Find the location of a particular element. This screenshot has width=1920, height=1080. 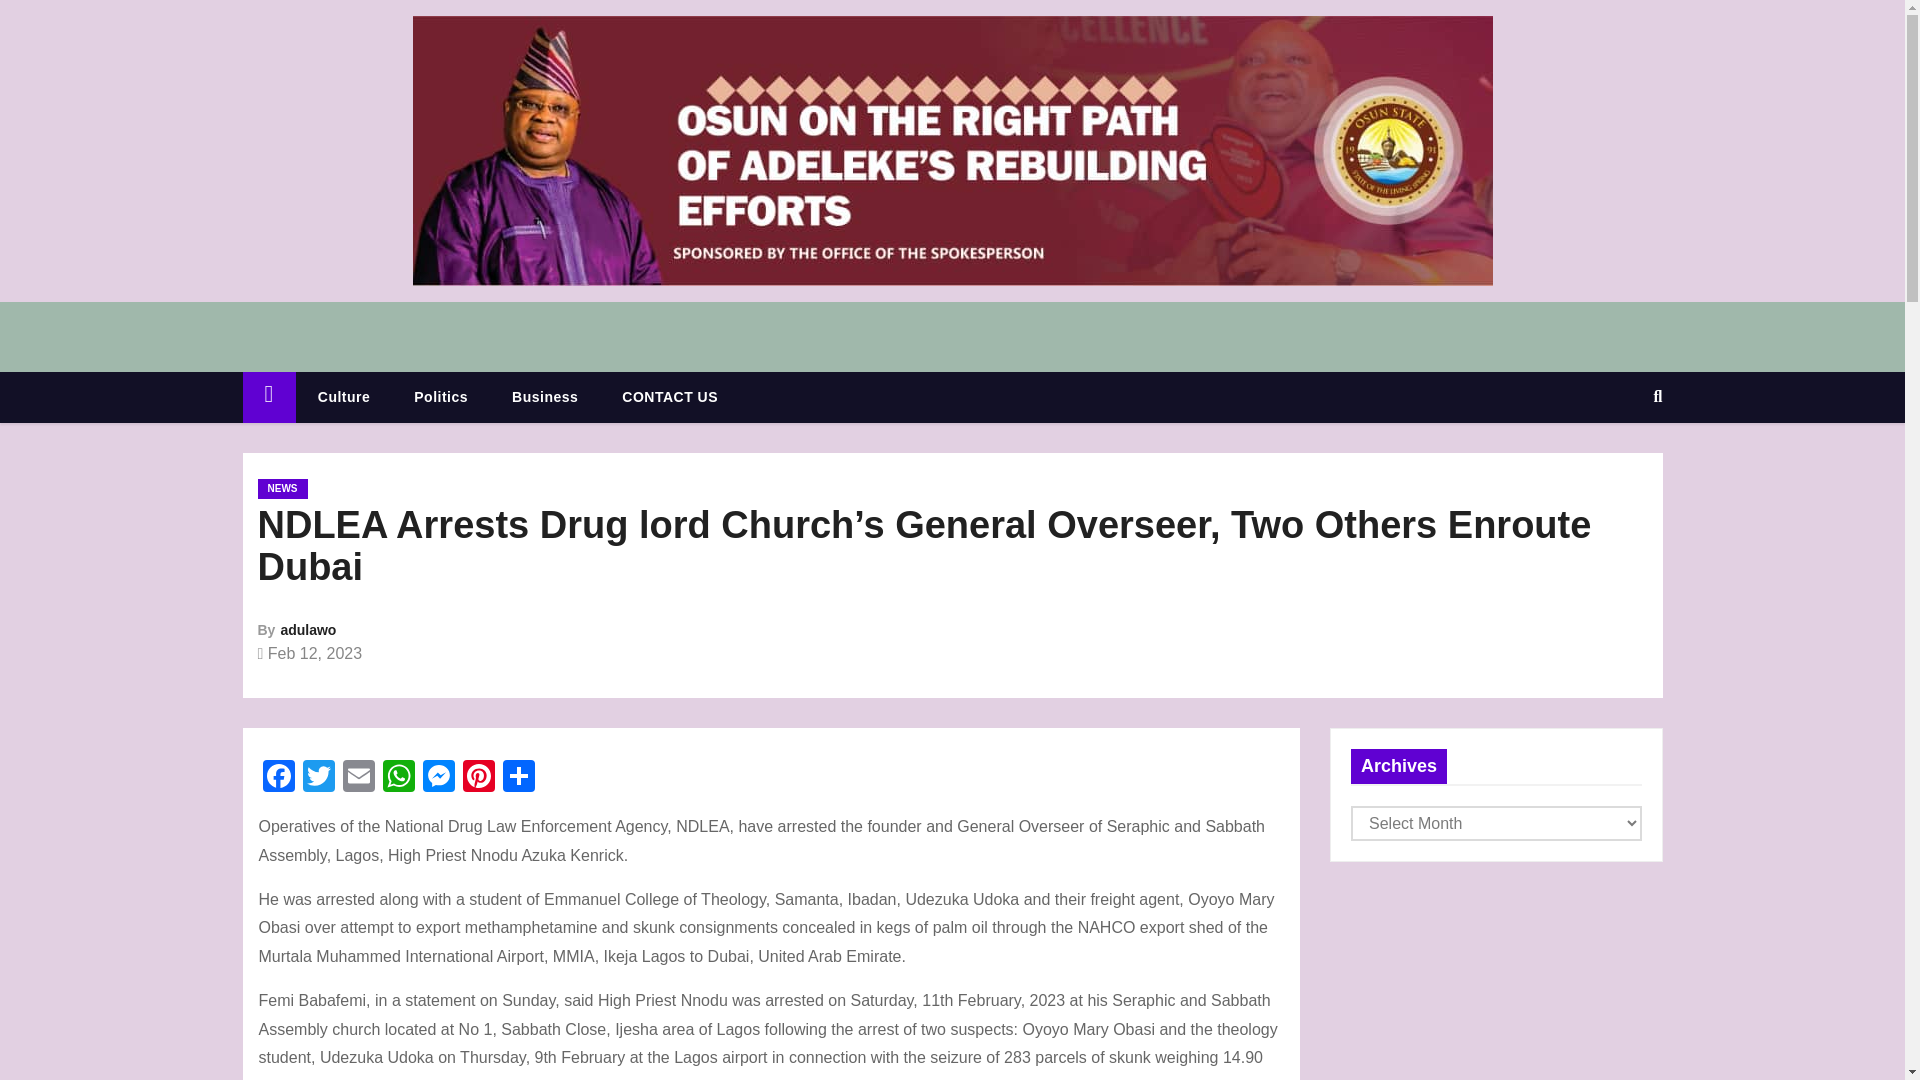

Messenger is located at coordinates (438, 778).